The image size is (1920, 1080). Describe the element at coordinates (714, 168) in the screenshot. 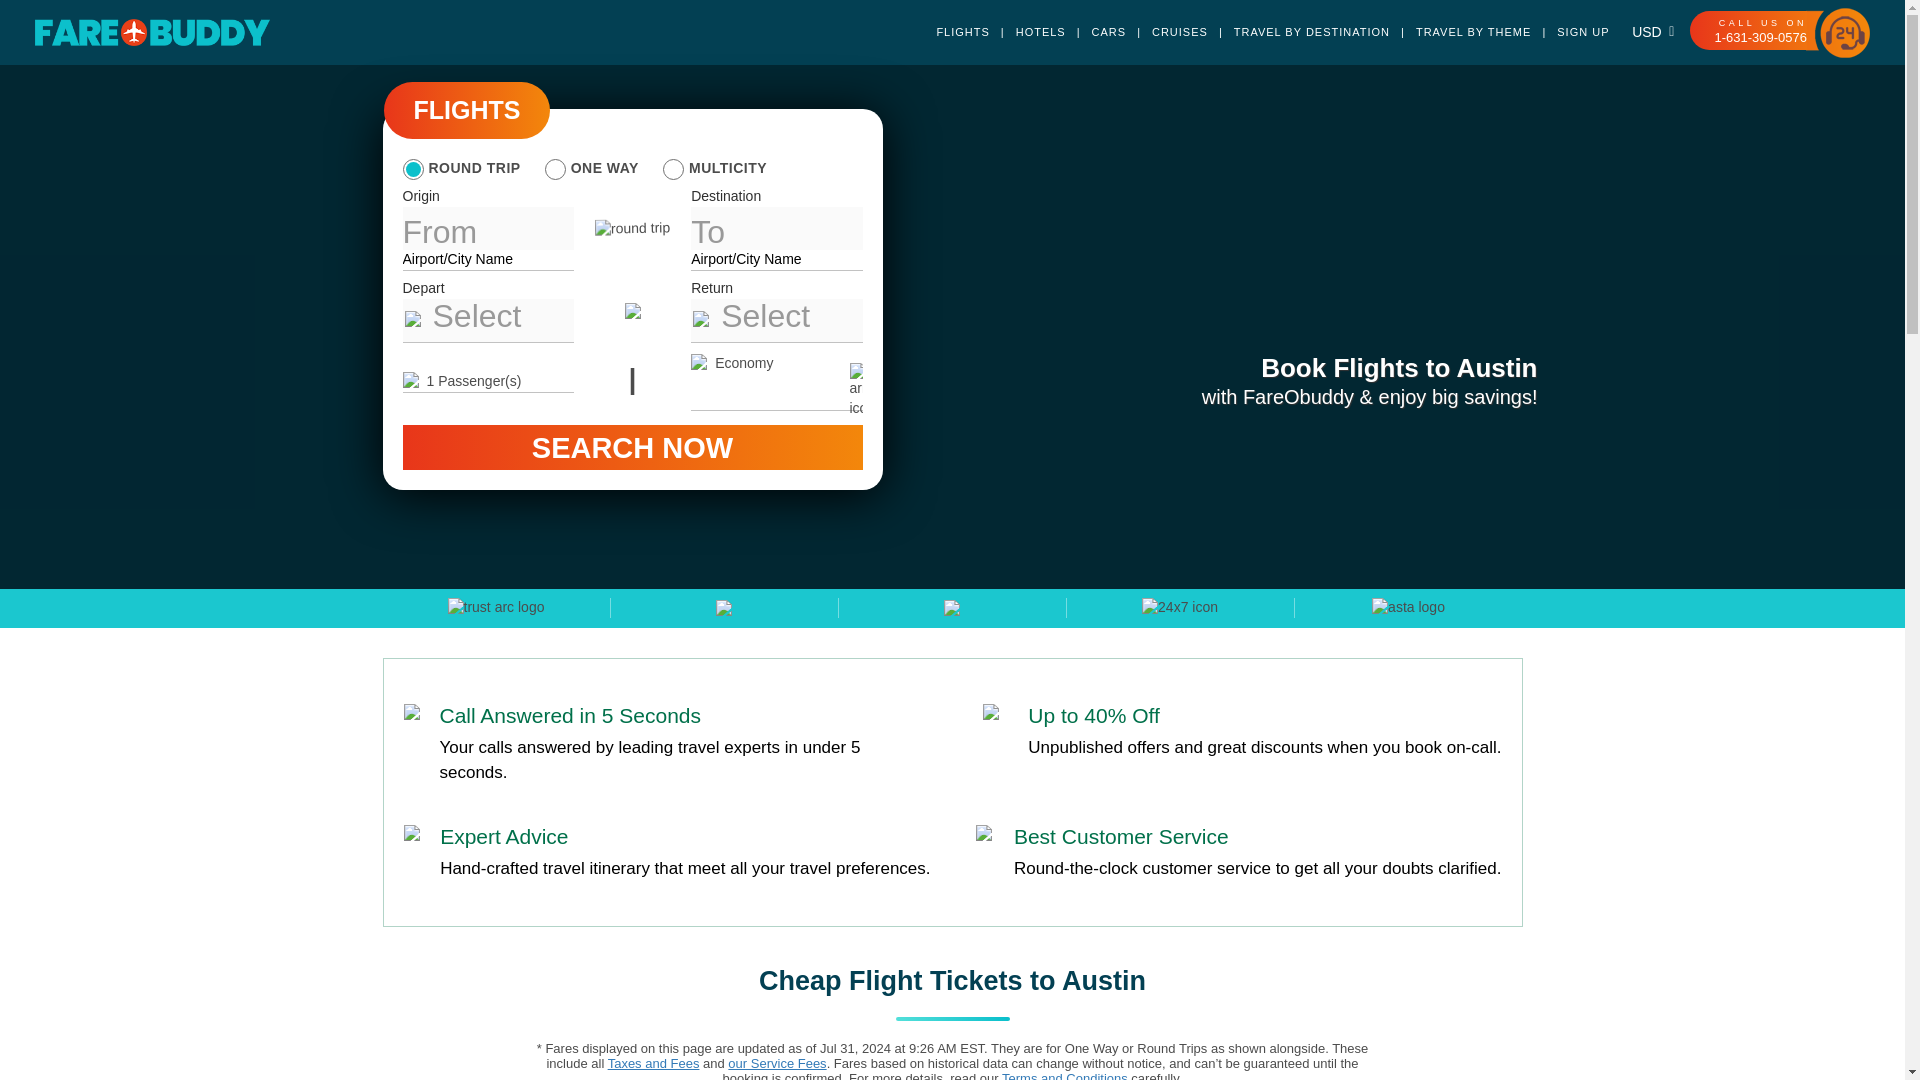

I see `MULTICITY` at that location.